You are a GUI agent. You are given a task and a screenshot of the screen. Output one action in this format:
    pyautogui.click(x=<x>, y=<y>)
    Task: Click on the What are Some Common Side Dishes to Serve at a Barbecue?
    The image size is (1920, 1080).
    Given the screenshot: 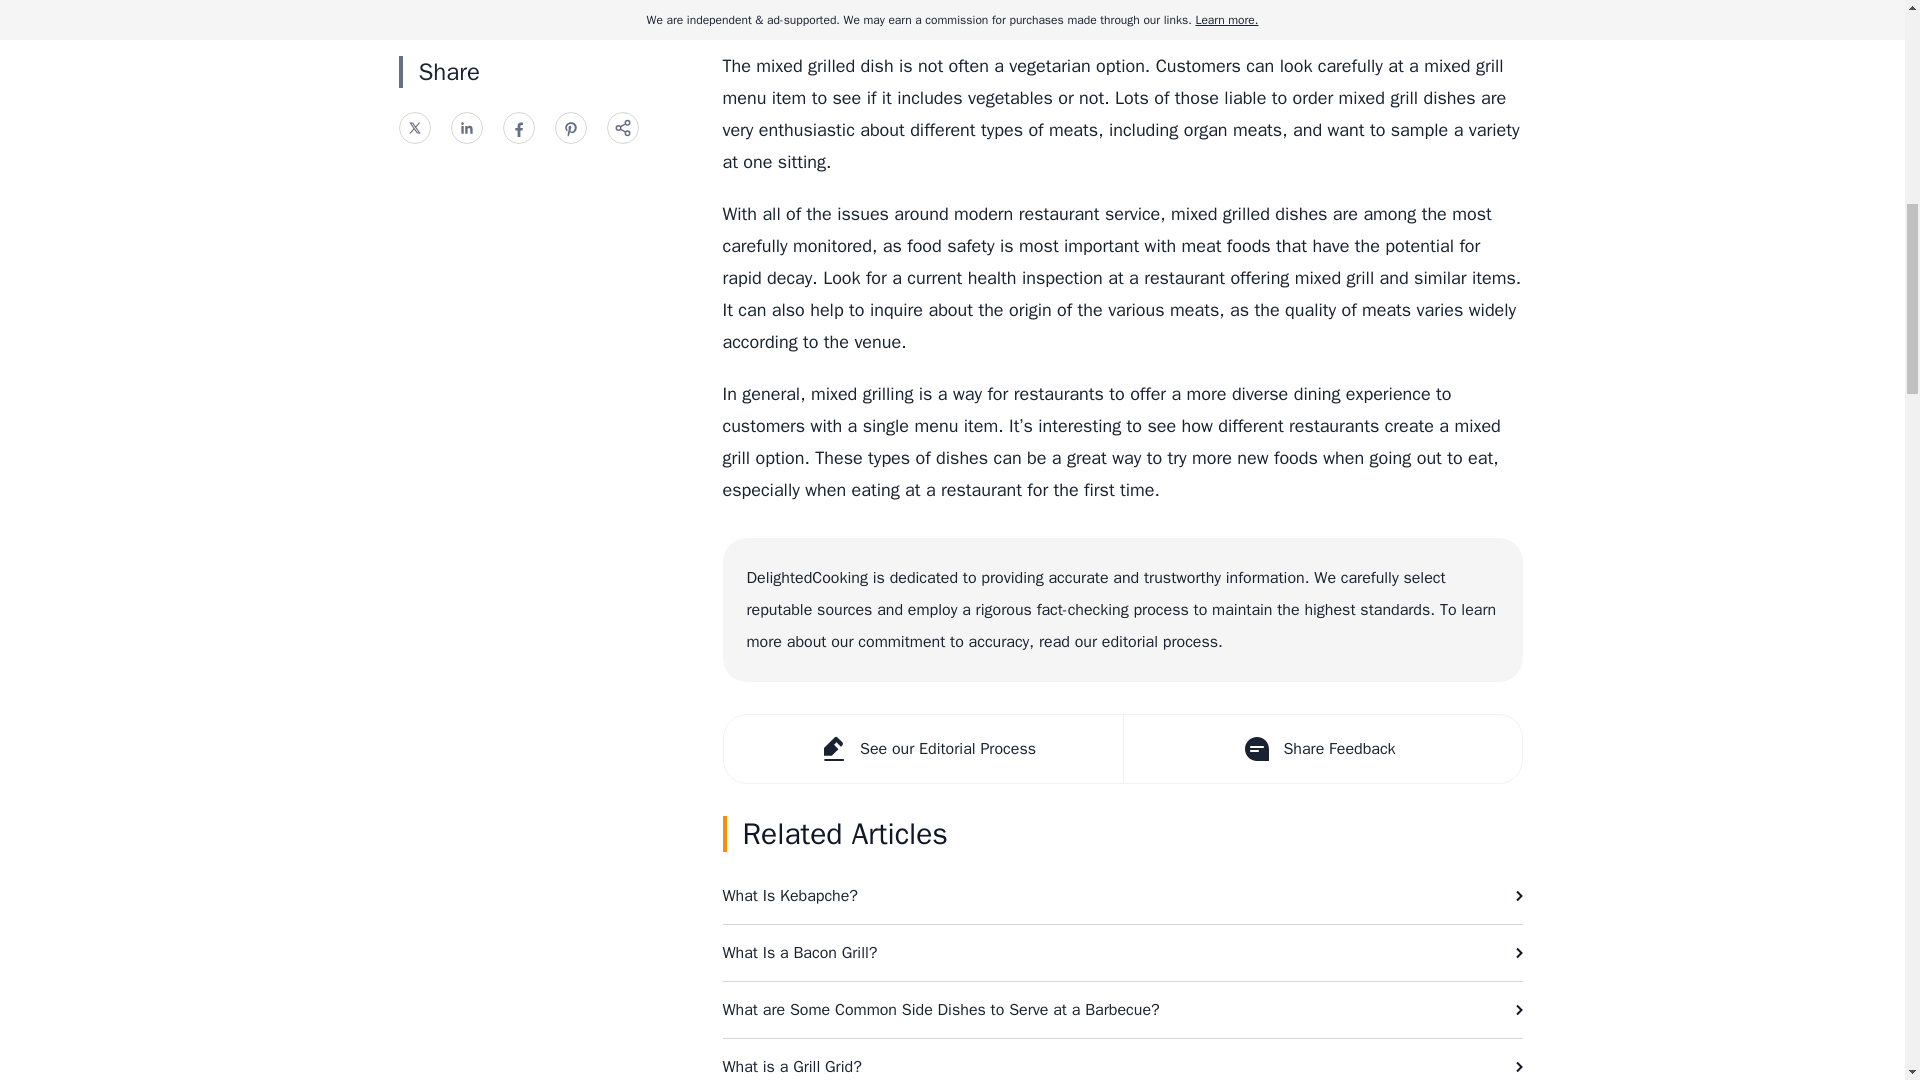 What is the action you would take?
    pyautogui.click(x=1122, y=1009)
    